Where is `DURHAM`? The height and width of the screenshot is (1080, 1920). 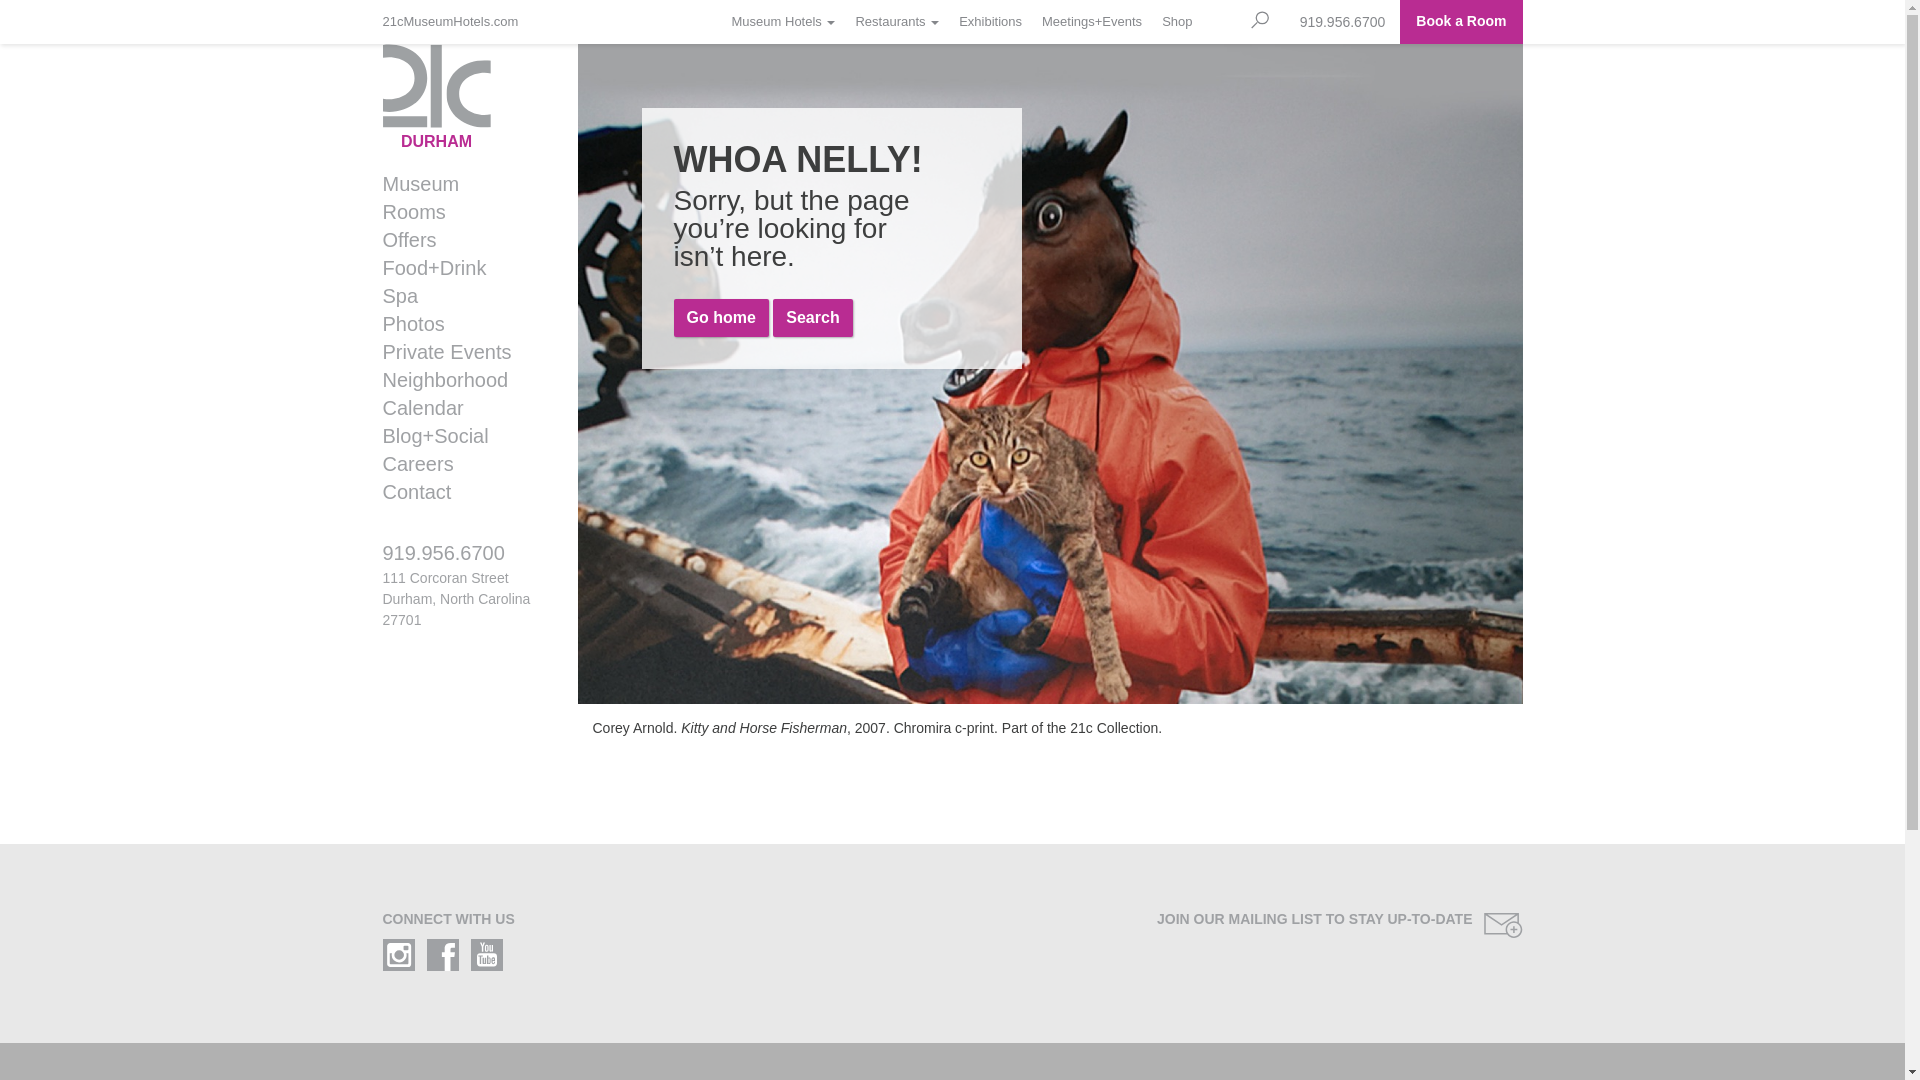 DURHAM is located at coordinates (464, 97).